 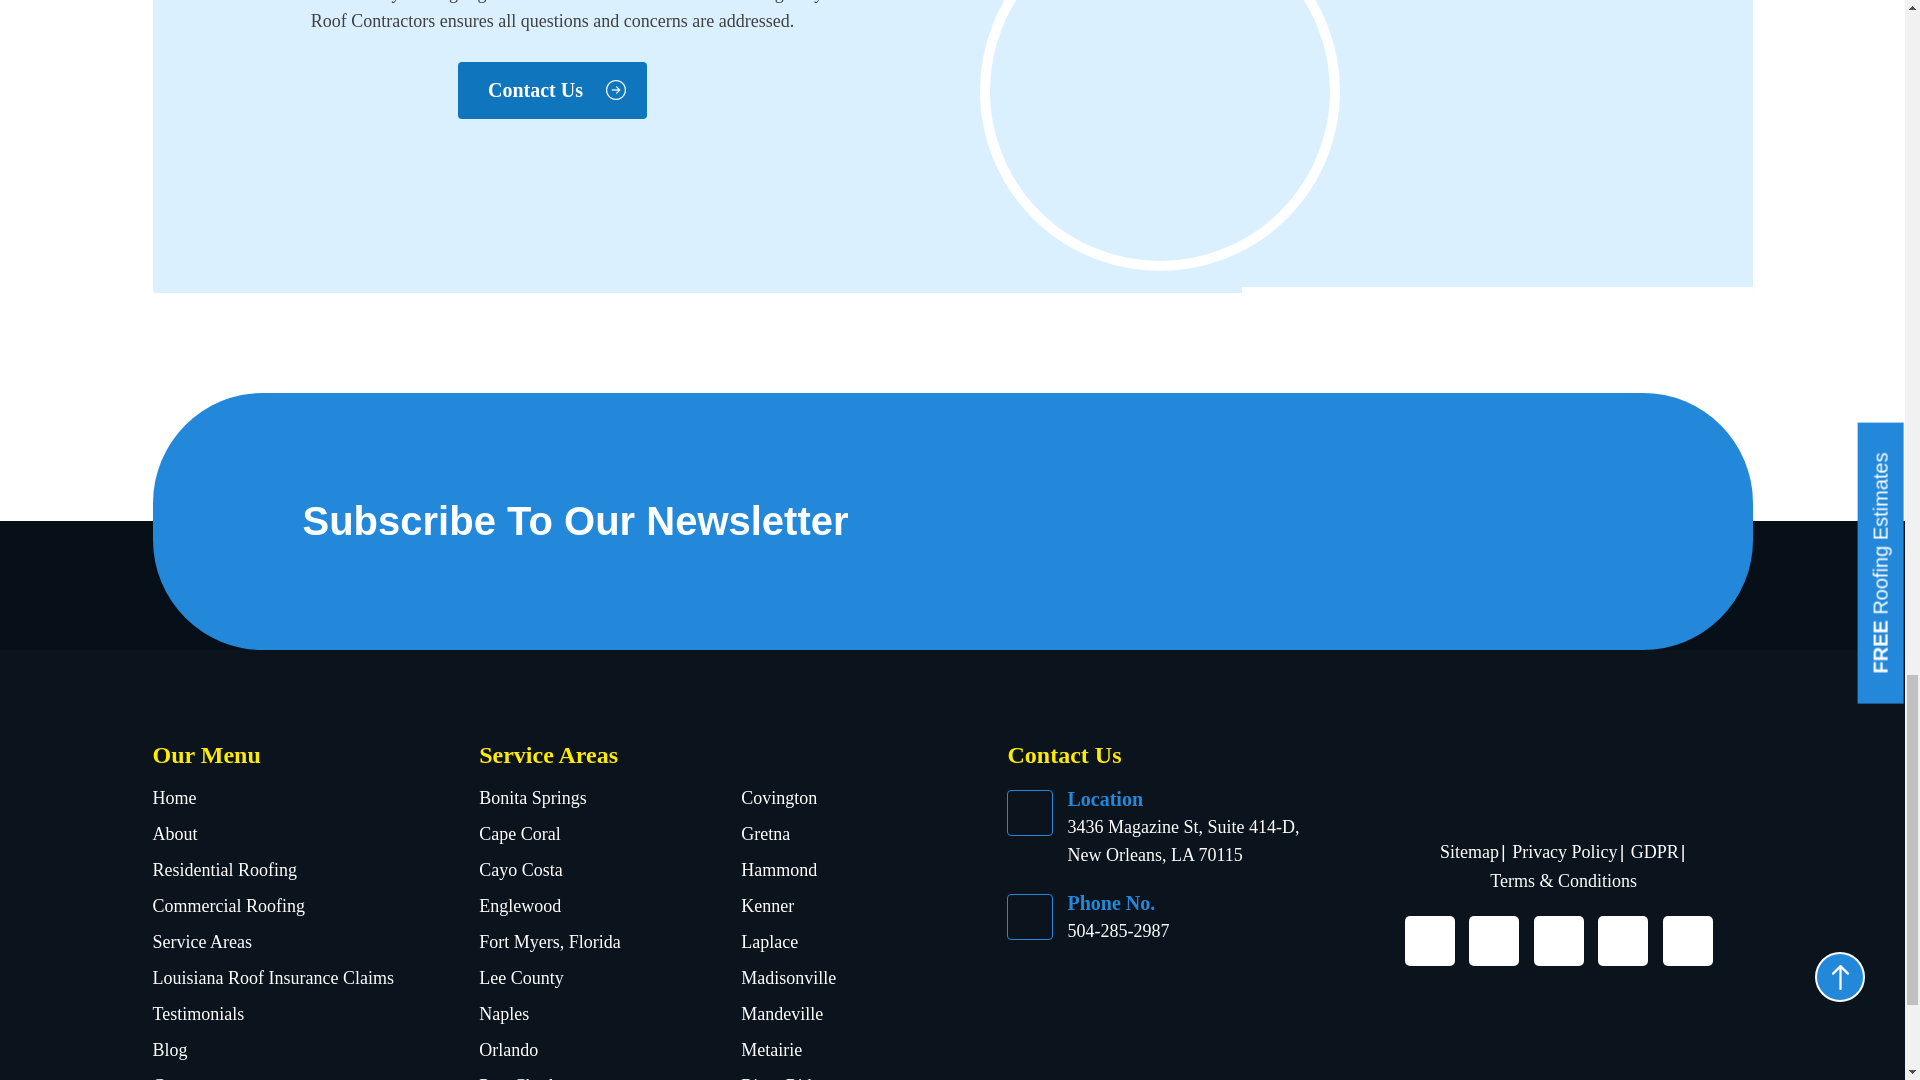 What do you see at coordinates (1335, 517) in the screenshot?
I see `Newsletter` at bounding box center [1335, 517].